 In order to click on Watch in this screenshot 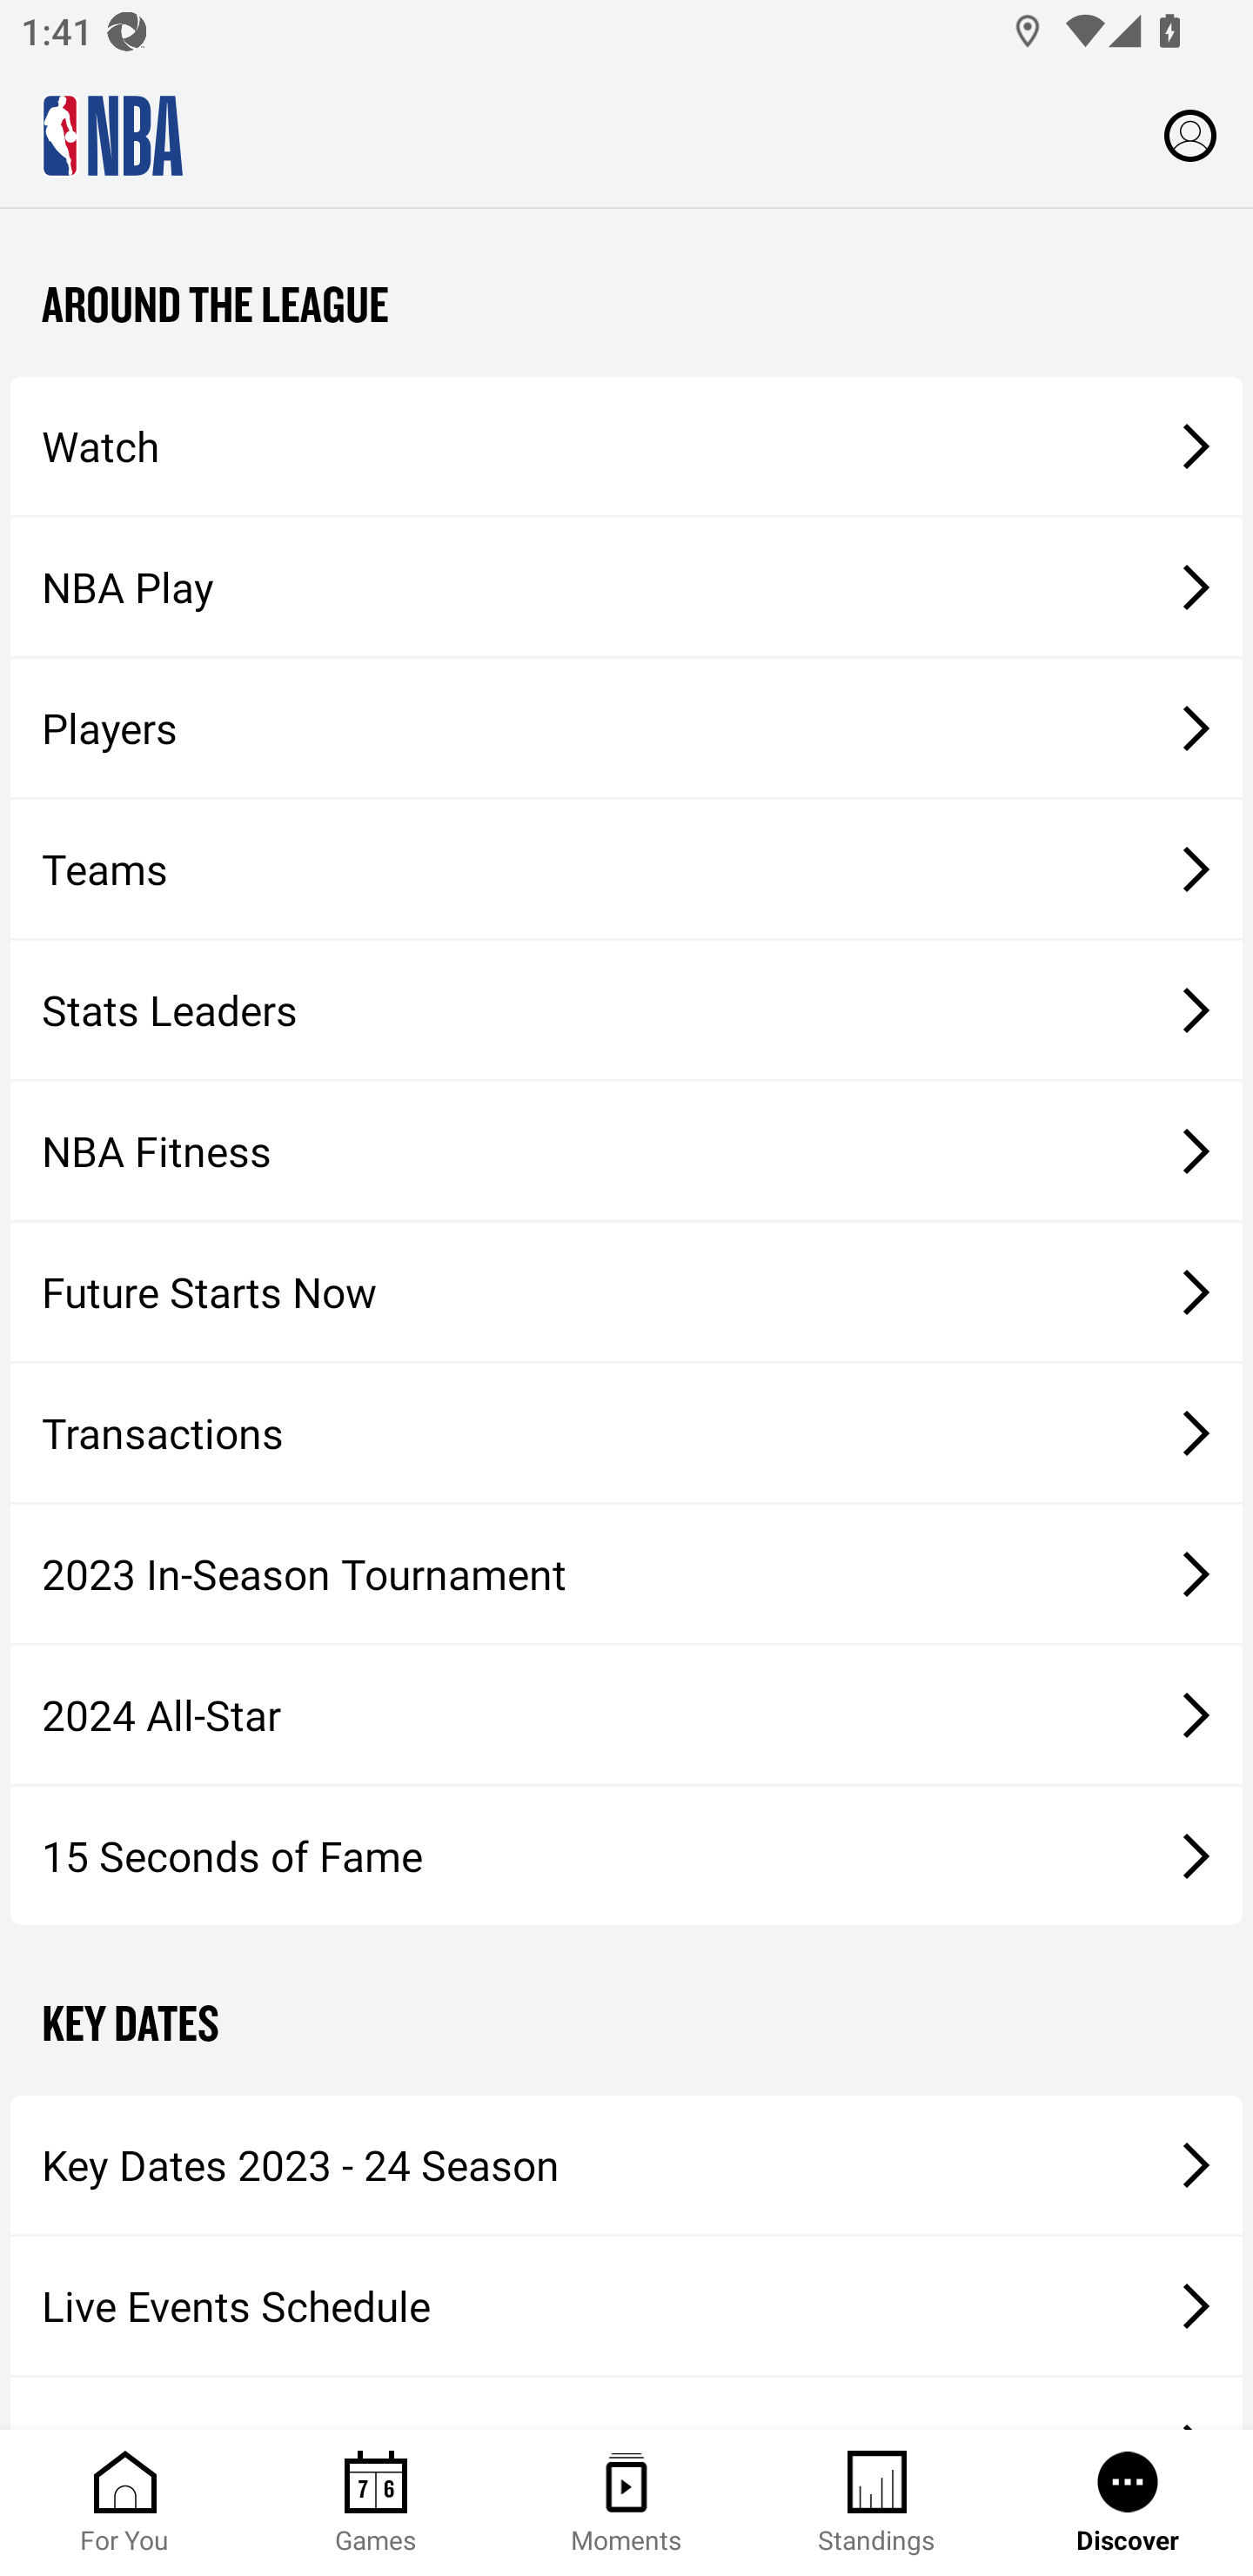, I will do `click(626, 446)`.